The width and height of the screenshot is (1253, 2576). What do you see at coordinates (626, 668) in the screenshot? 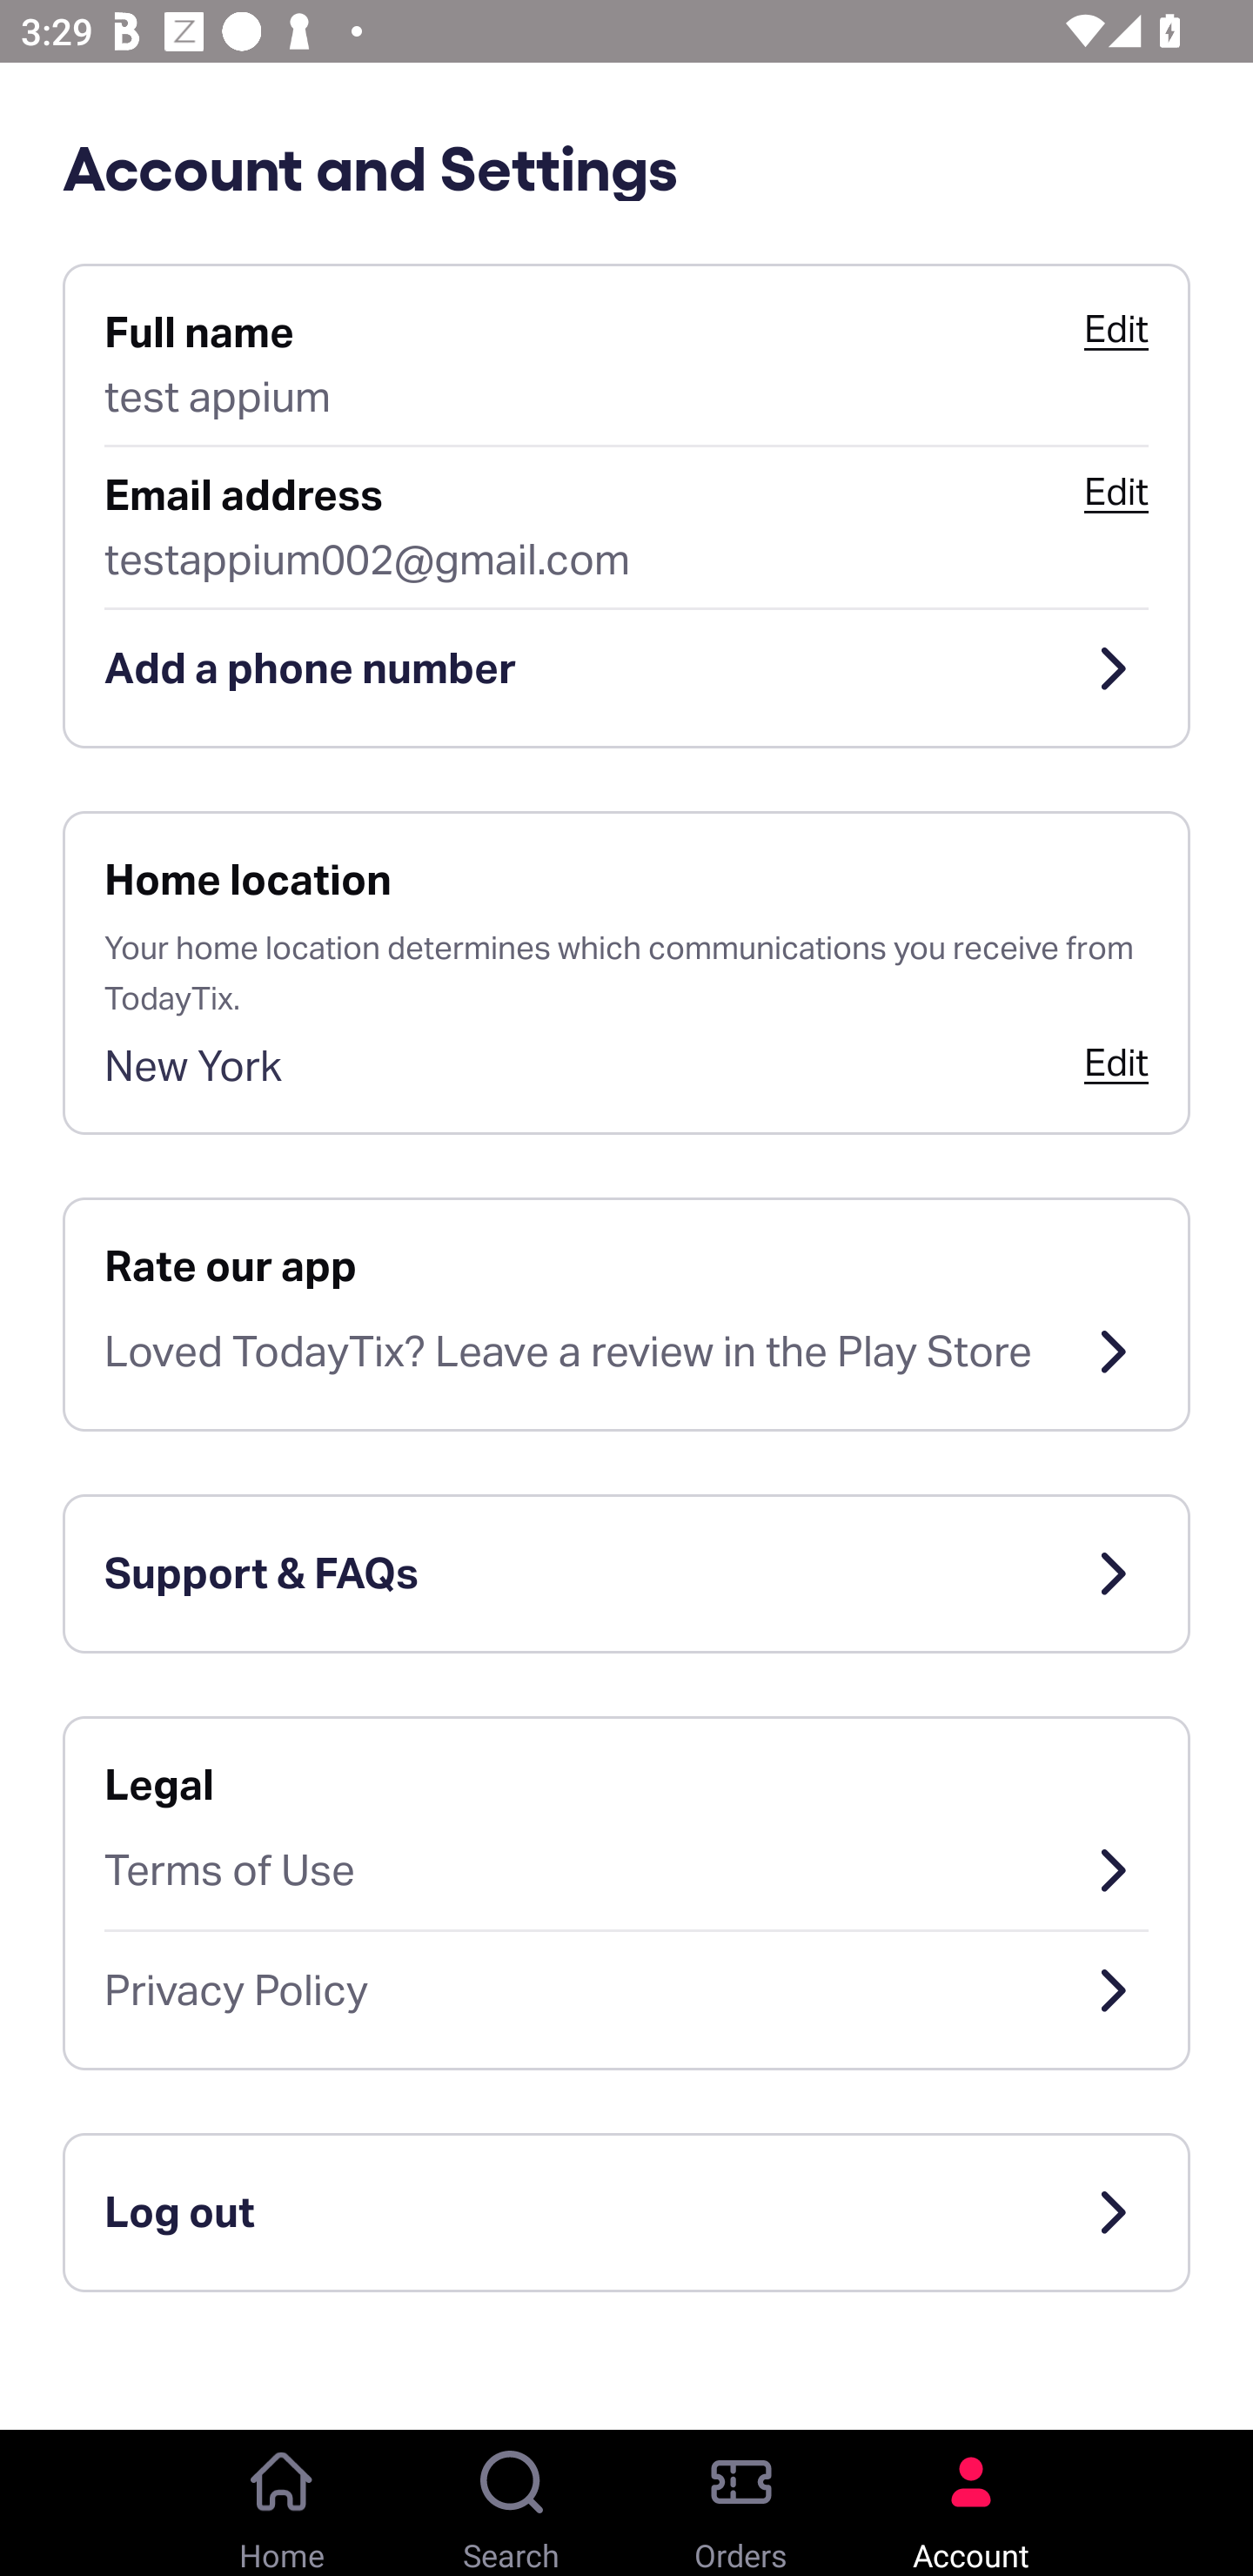
I see `Add a phone number` at bounding box center [626, 668].